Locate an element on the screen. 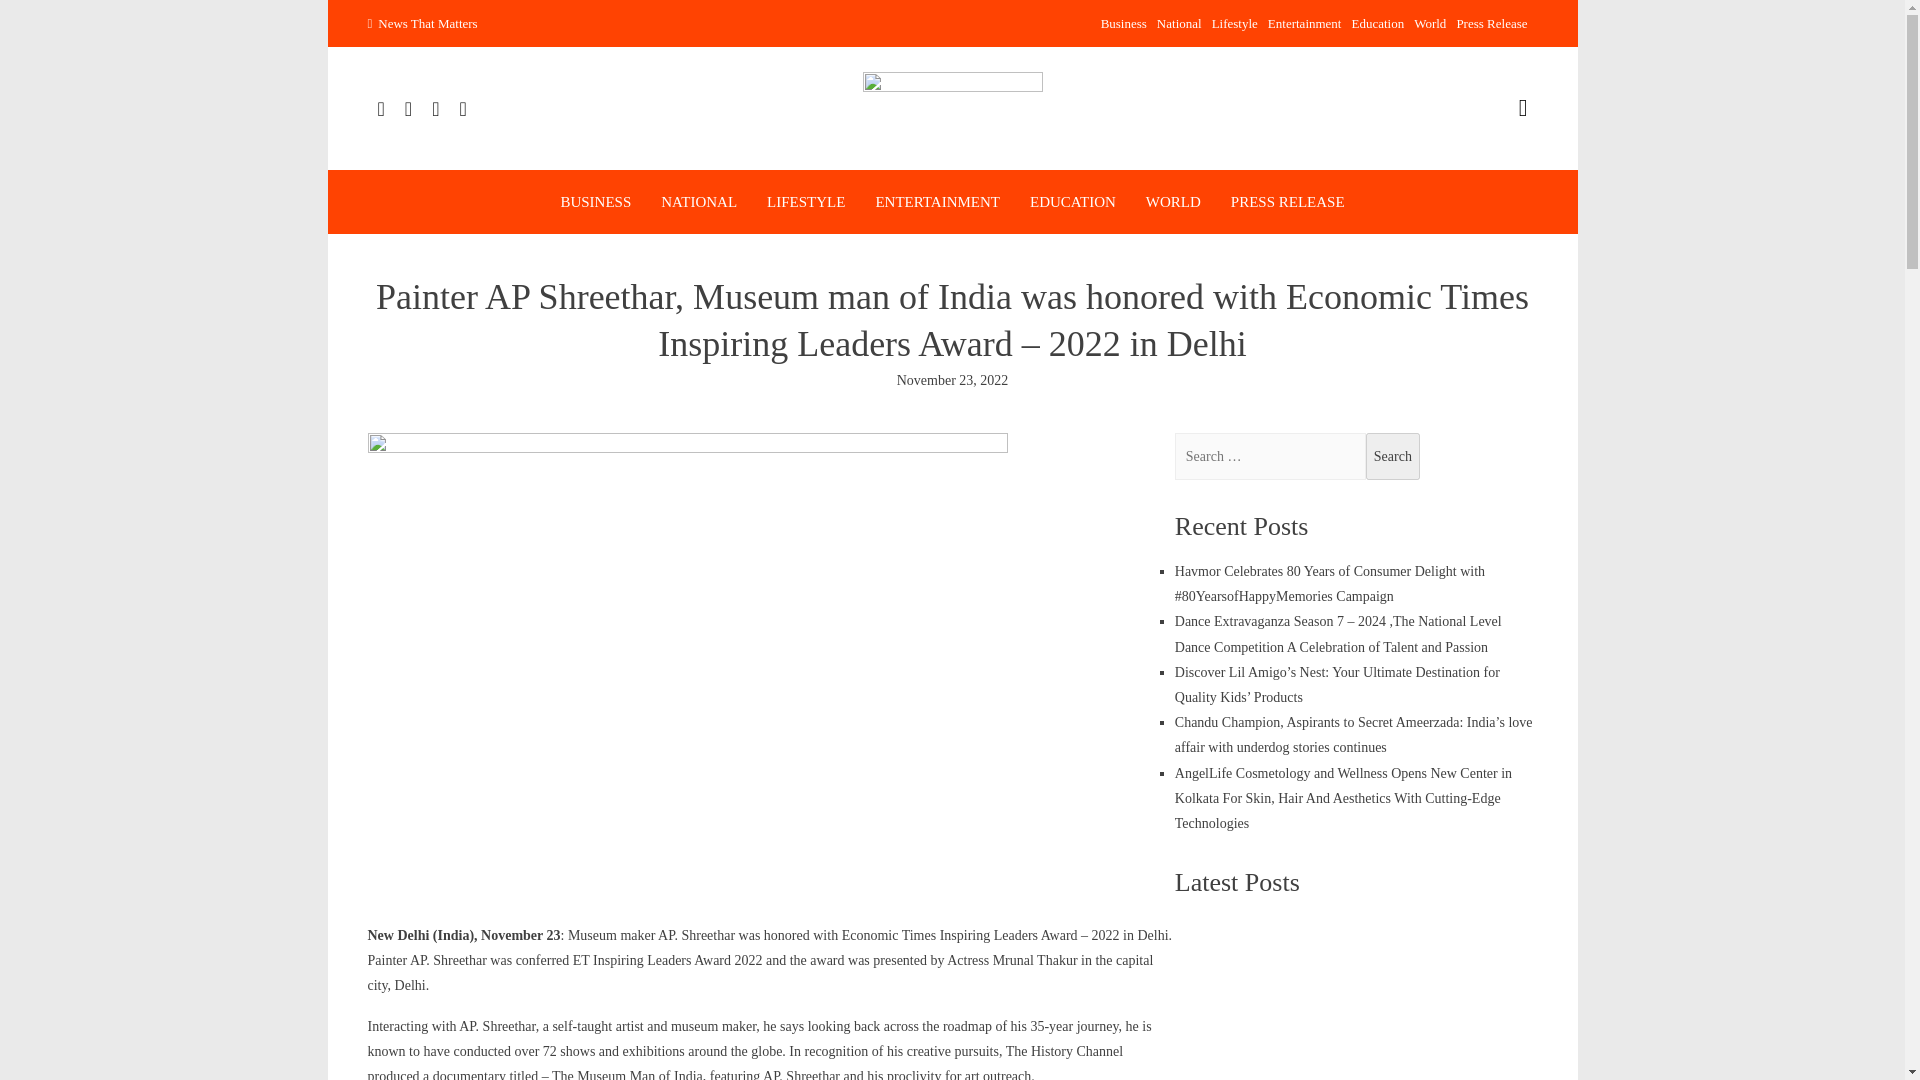 This screenshot has height=1080, width=1920. Education is located at coordinates (1377, 24).